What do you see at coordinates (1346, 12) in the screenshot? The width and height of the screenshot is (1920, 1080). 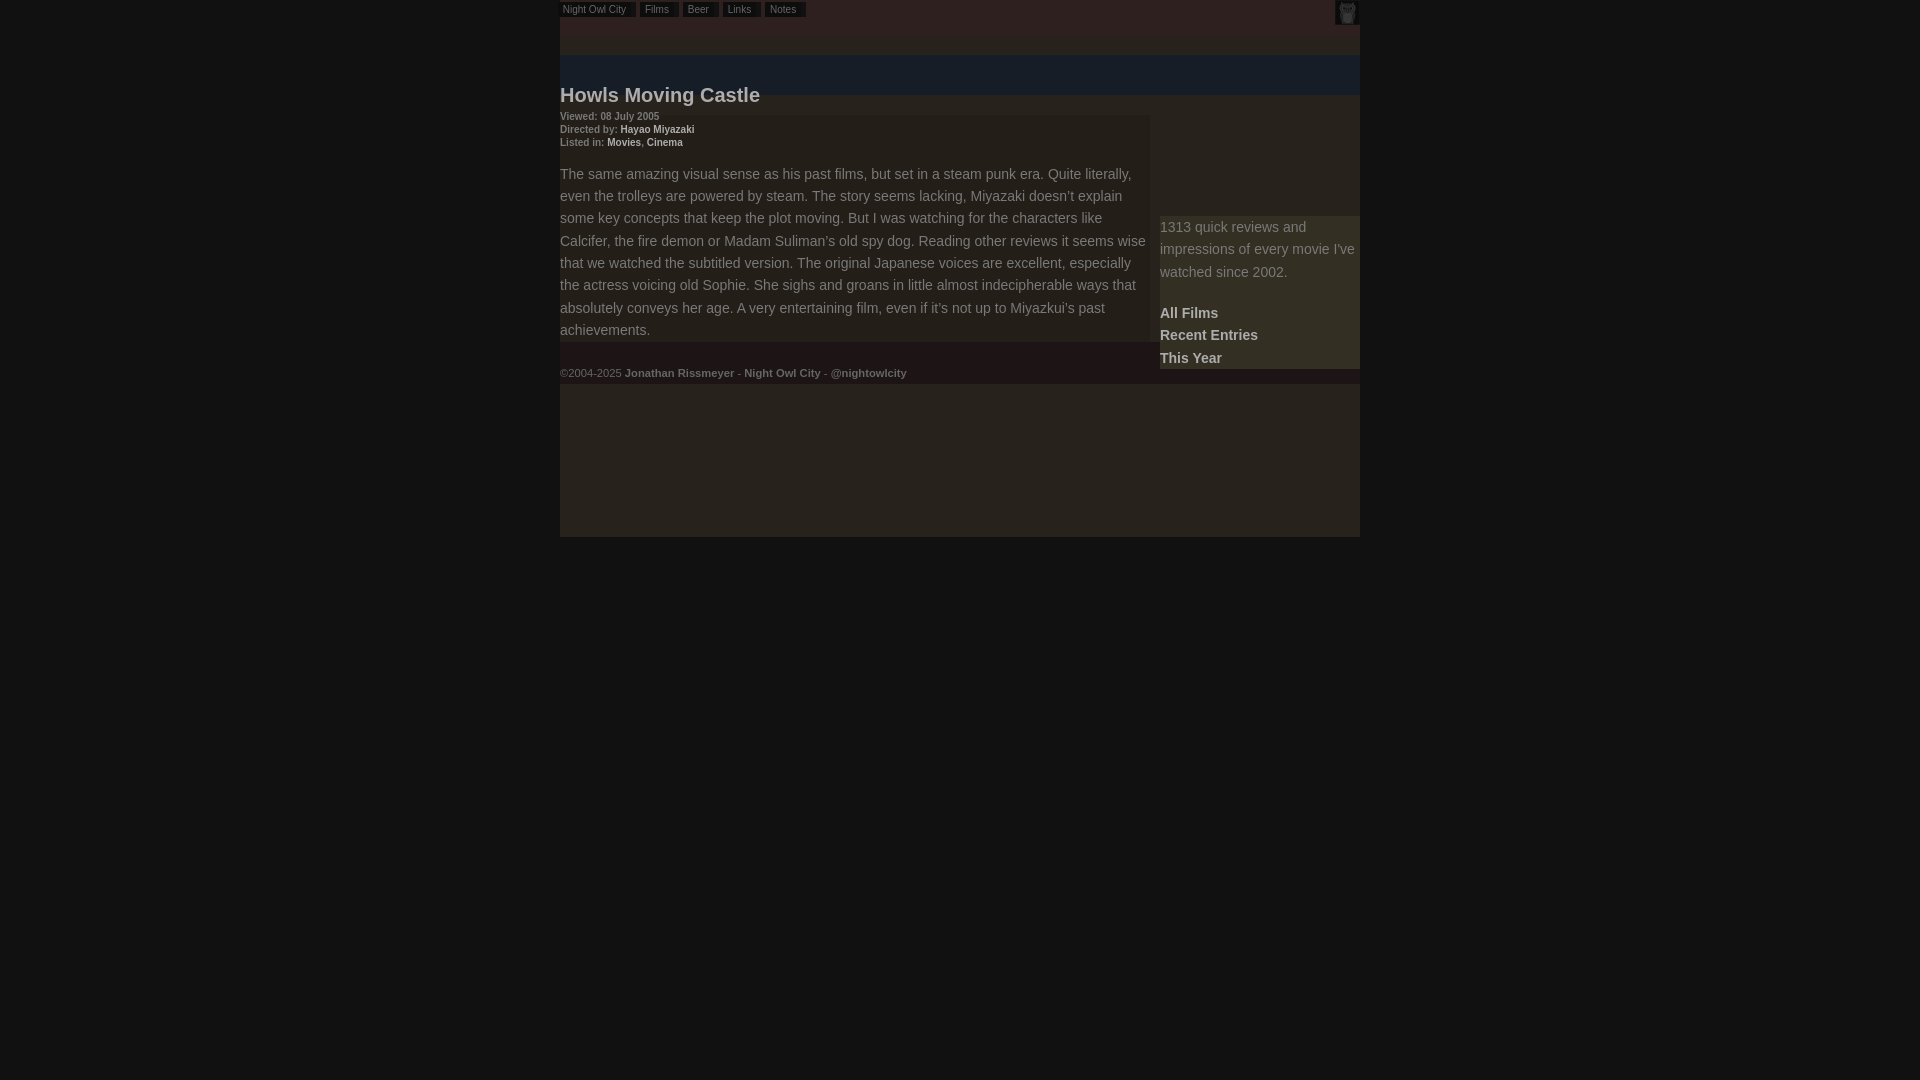 I see `Night Owl` at bounding box center [1346, 12].